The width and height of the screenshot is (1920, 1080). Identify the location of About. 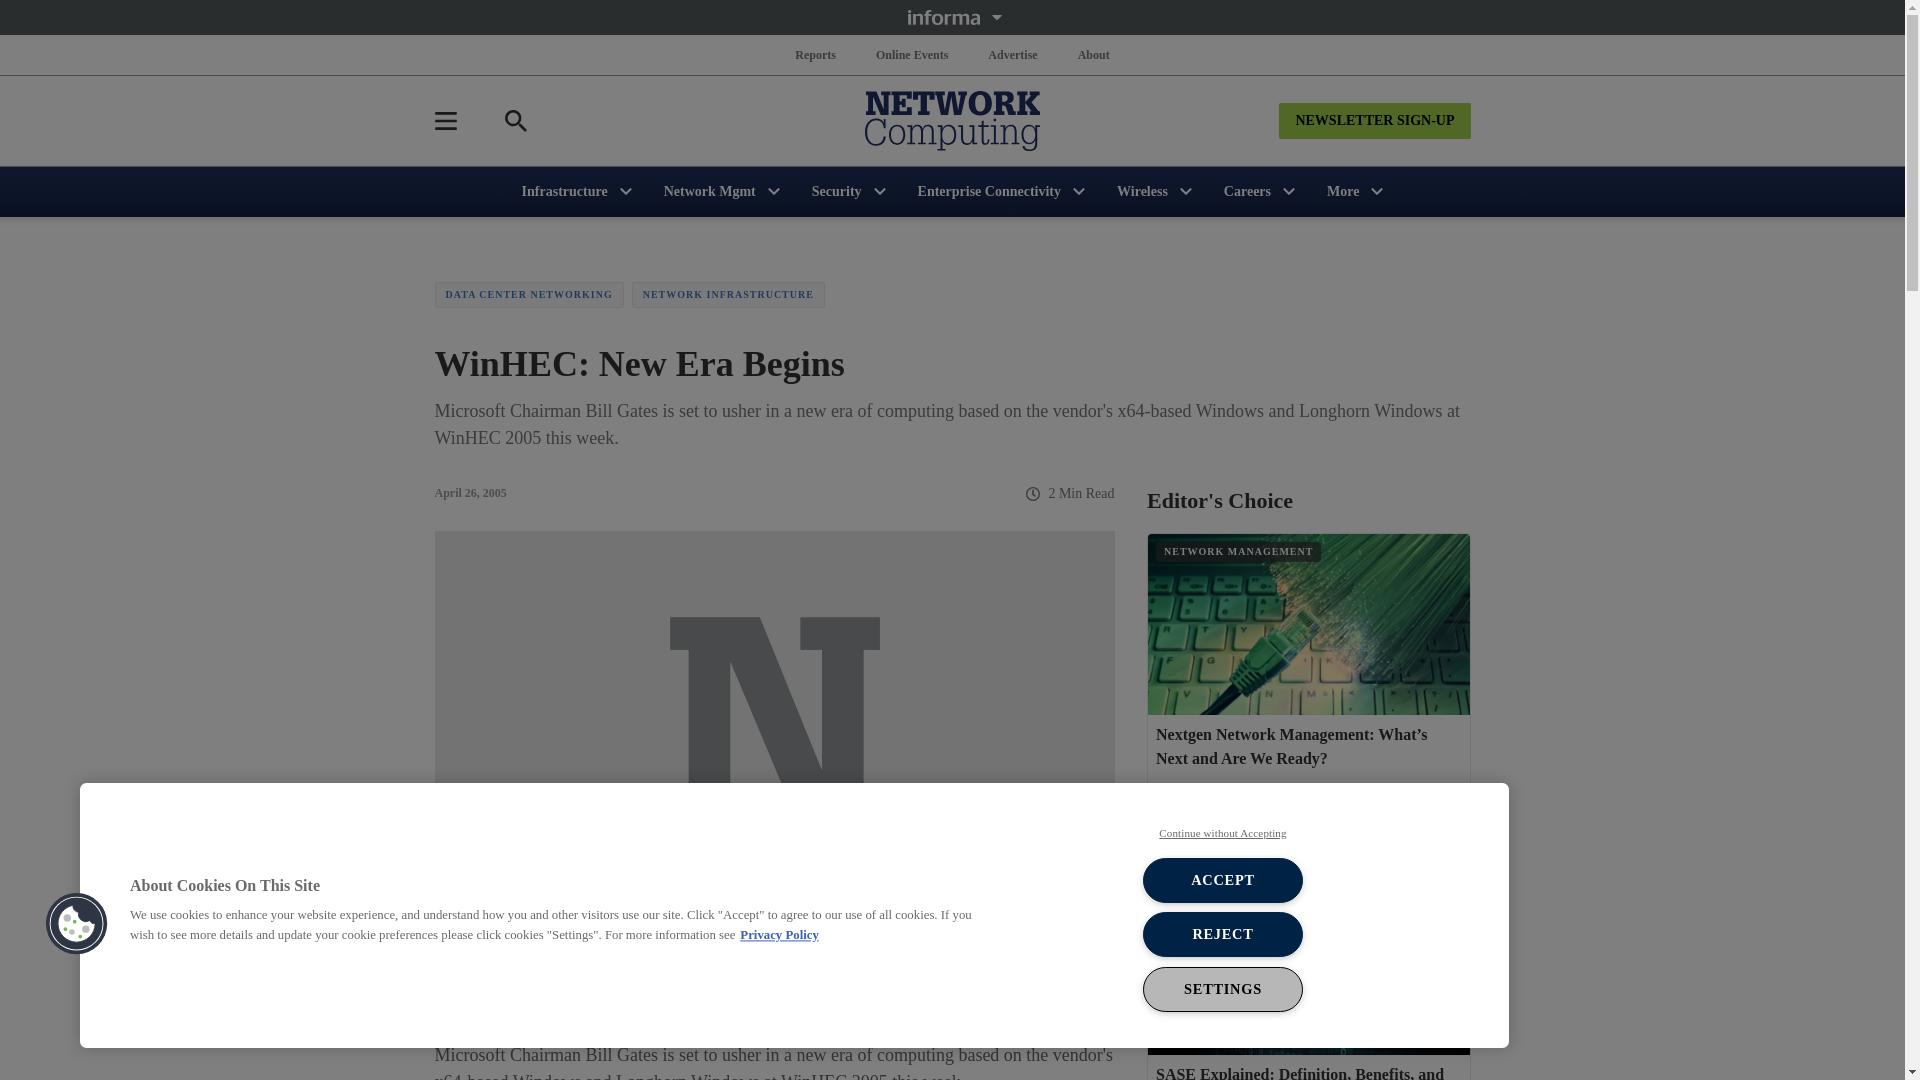
(1093, 54).